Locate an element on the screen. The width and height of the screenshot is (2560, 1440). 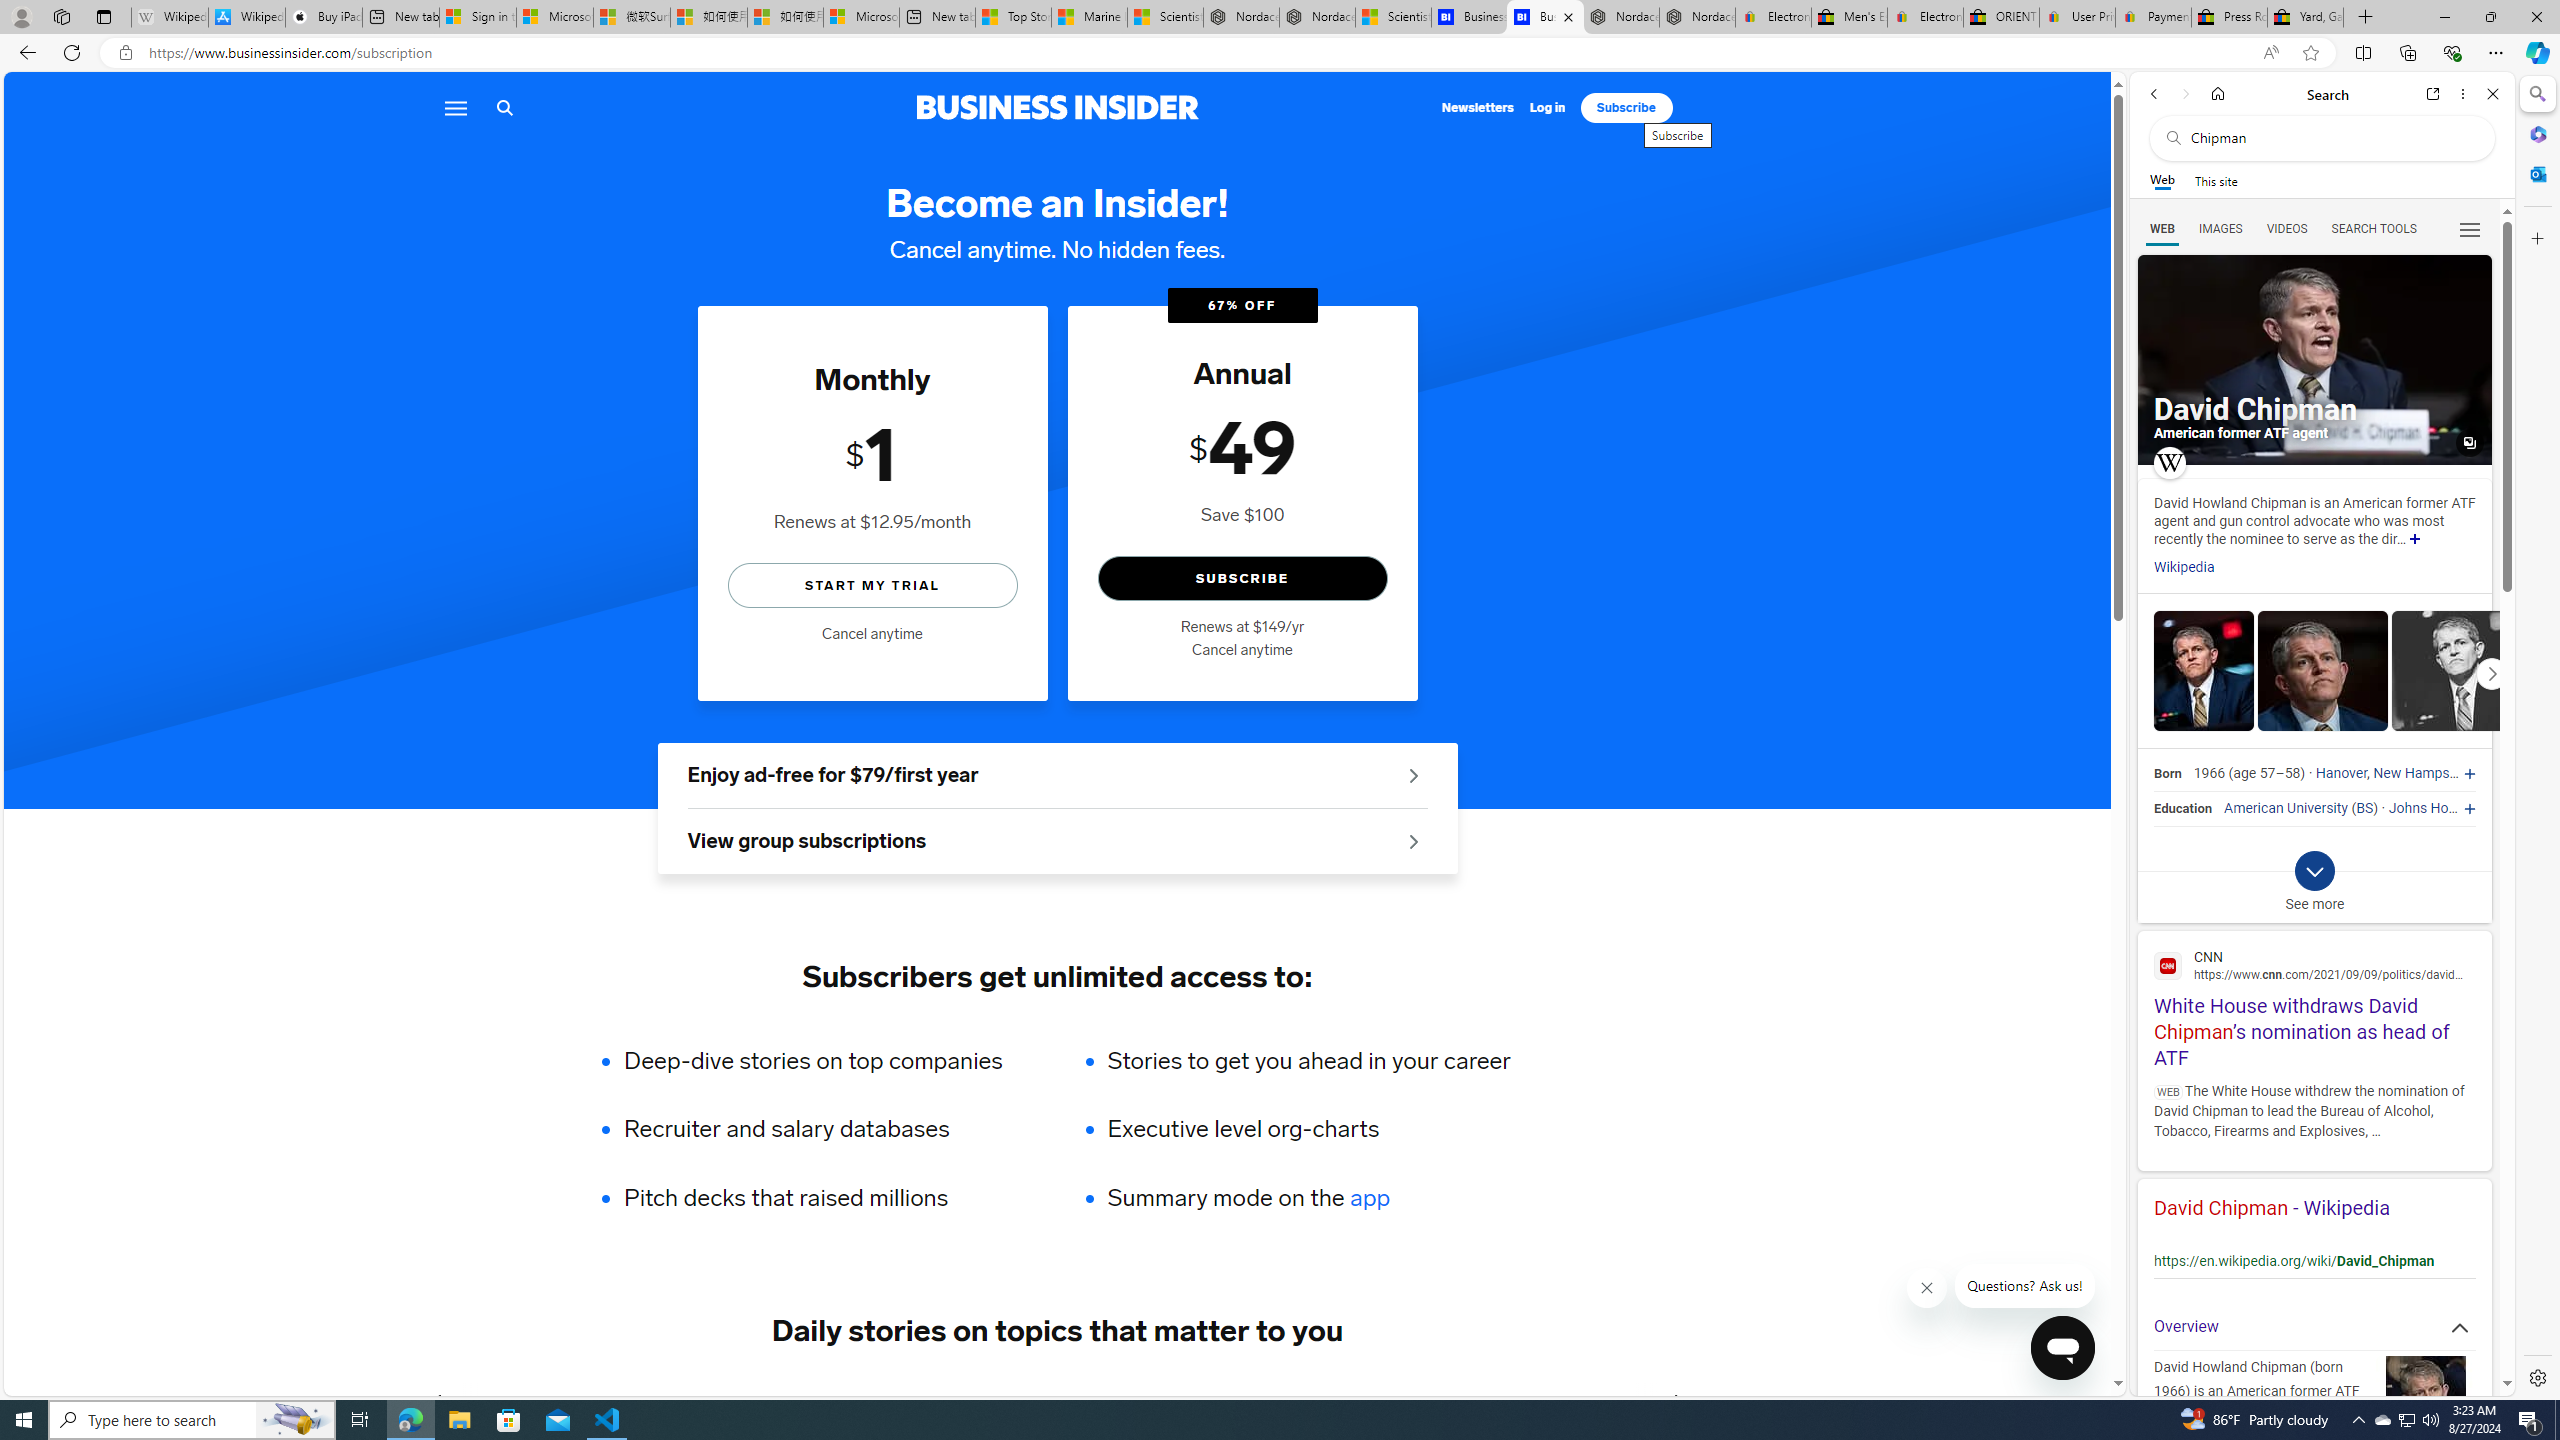
Menu is located at coordinates (454, 108).